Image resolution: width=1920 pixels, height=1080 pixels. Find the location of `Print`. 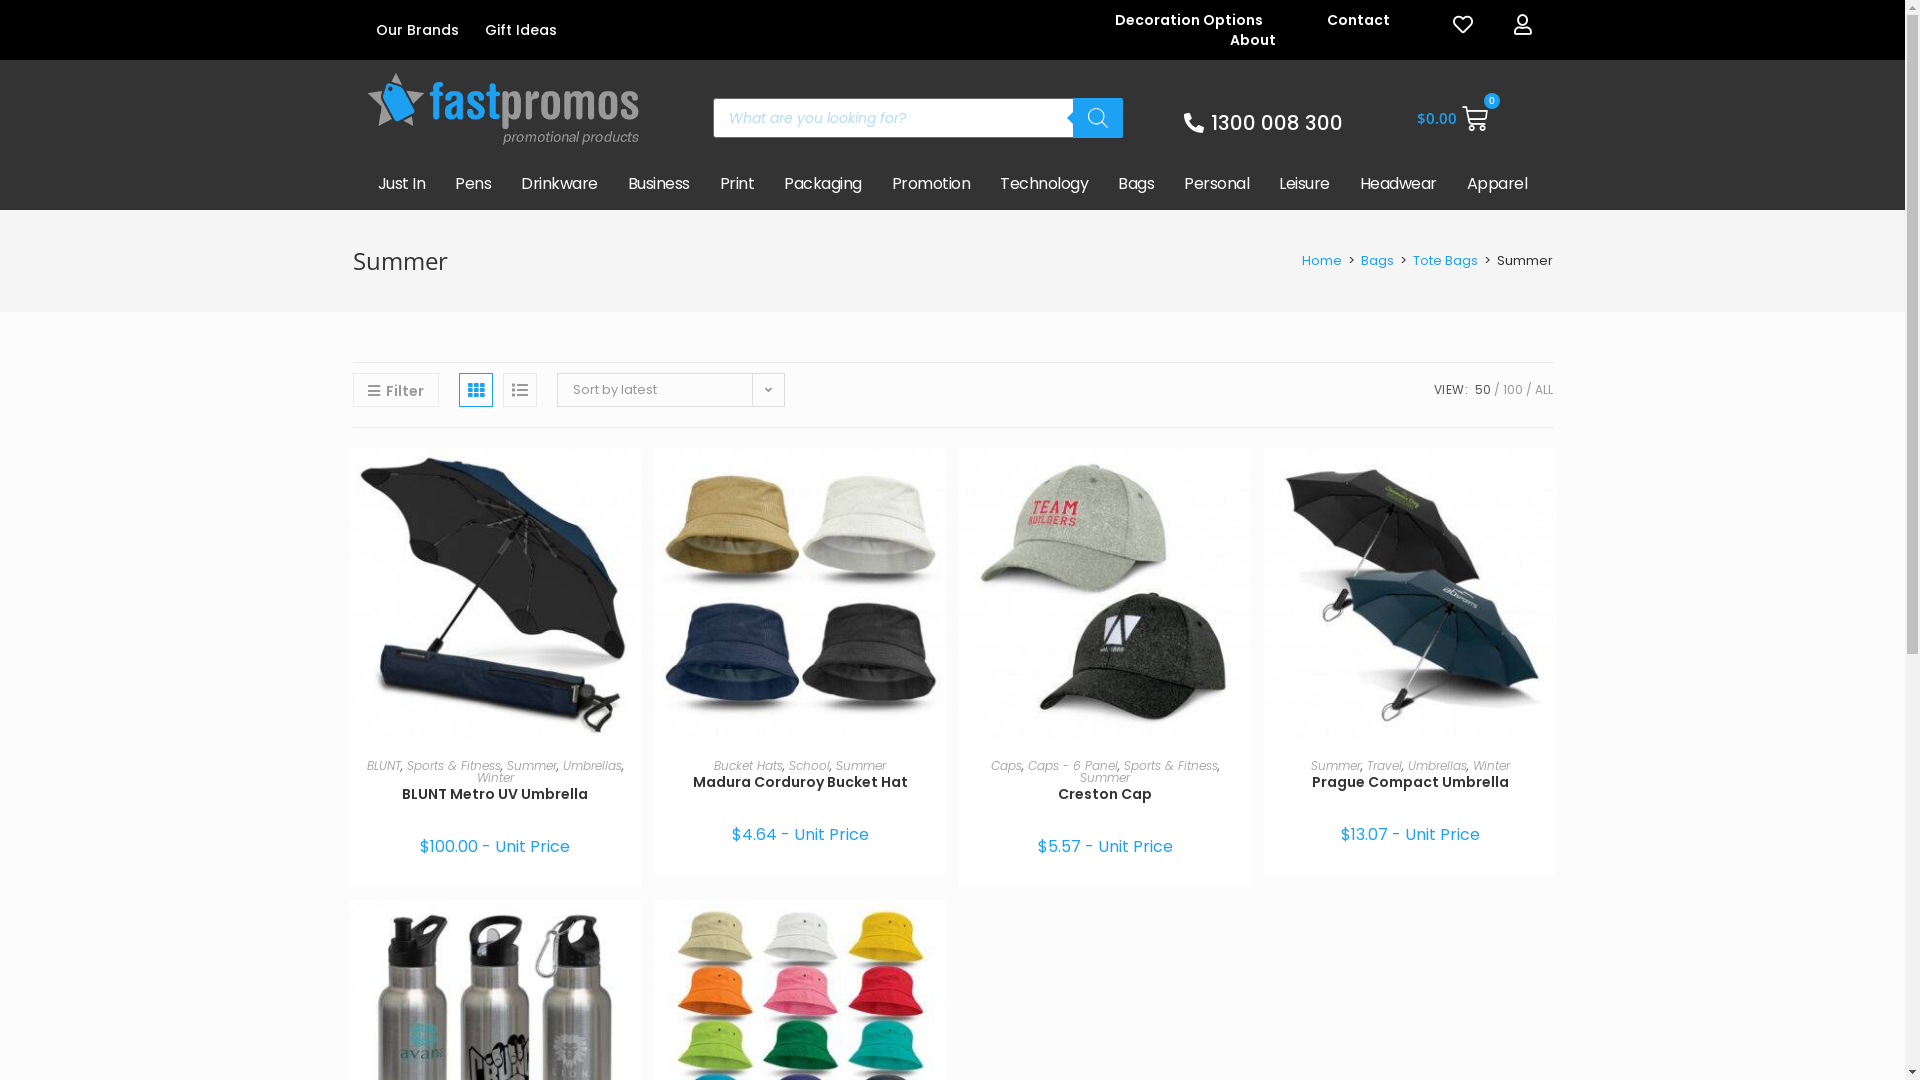

Print is located at coordinates (738, 184).